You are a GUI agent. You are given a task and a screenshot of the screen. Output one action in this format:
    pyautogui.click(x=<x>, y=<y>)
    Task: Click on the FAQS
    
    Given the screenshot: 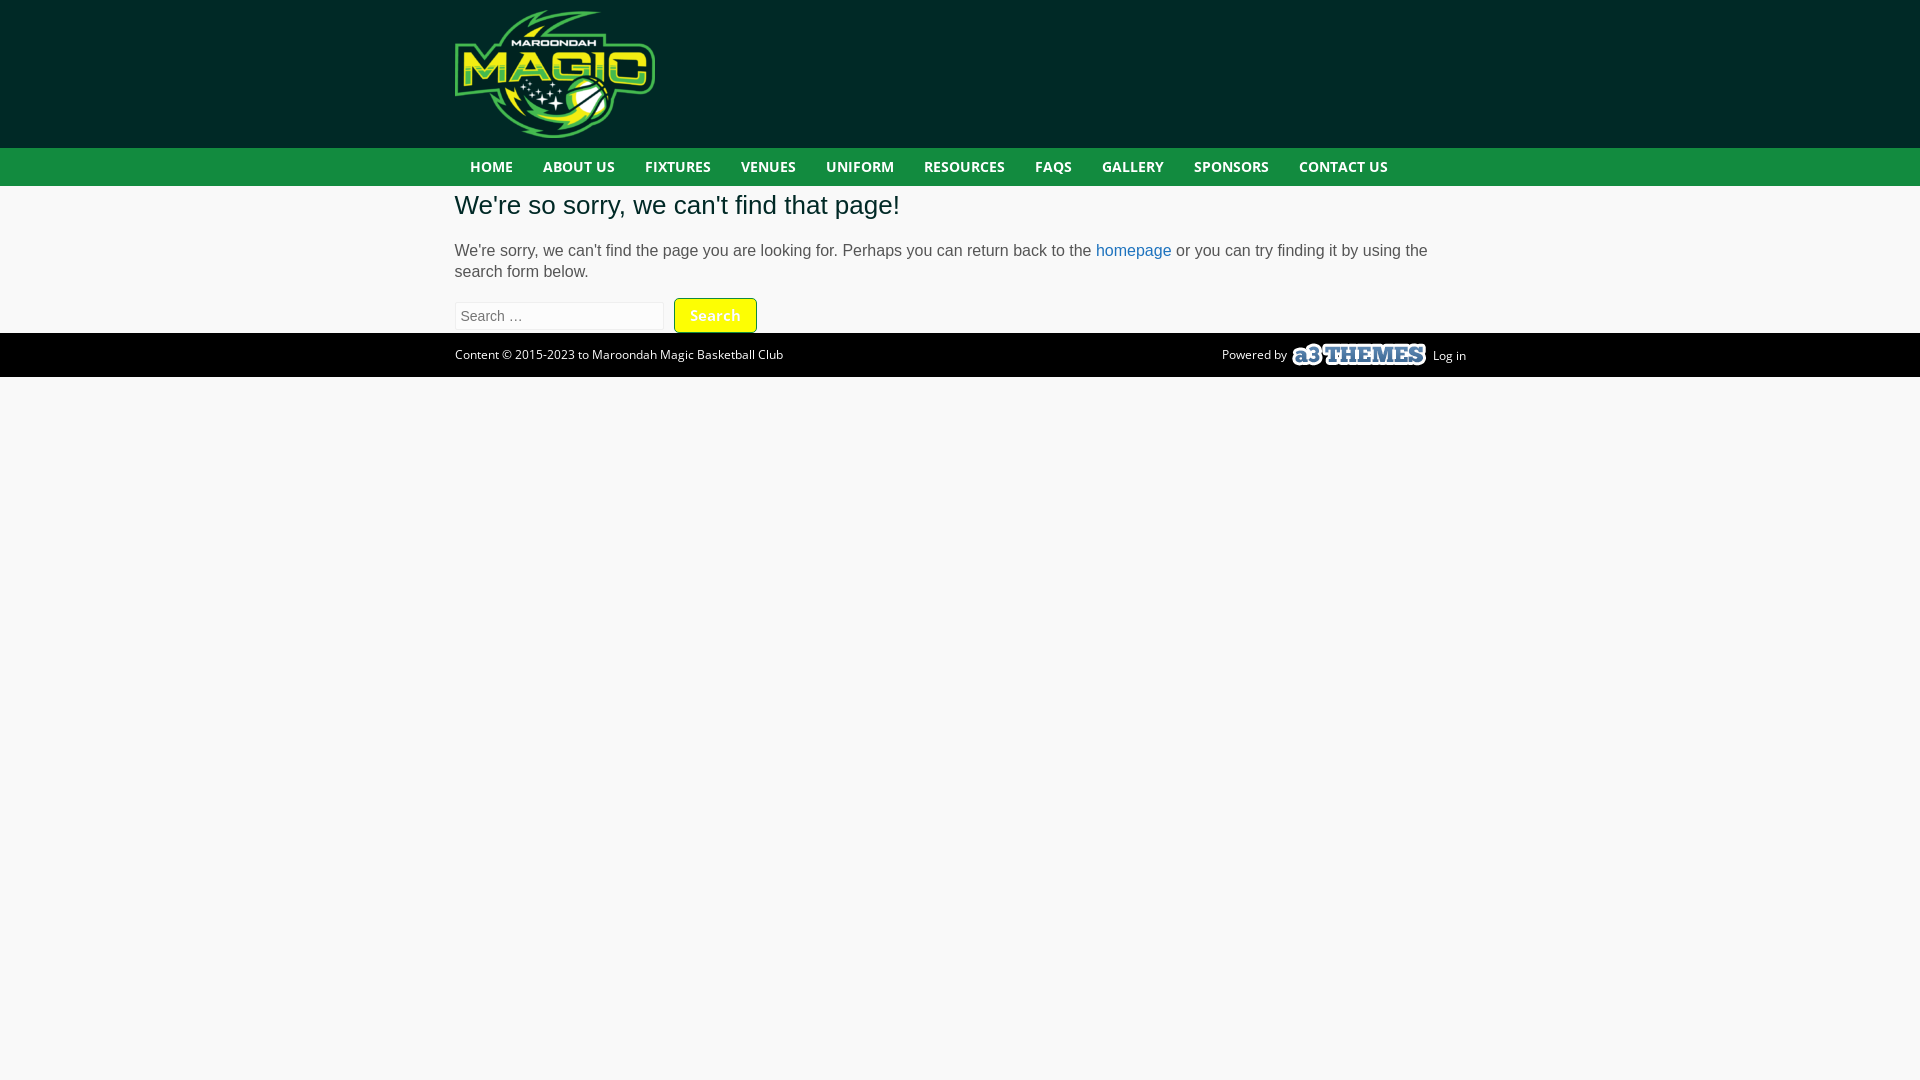 What is the action you would take?
    pyautogui.click(x=1054, y=167)
    